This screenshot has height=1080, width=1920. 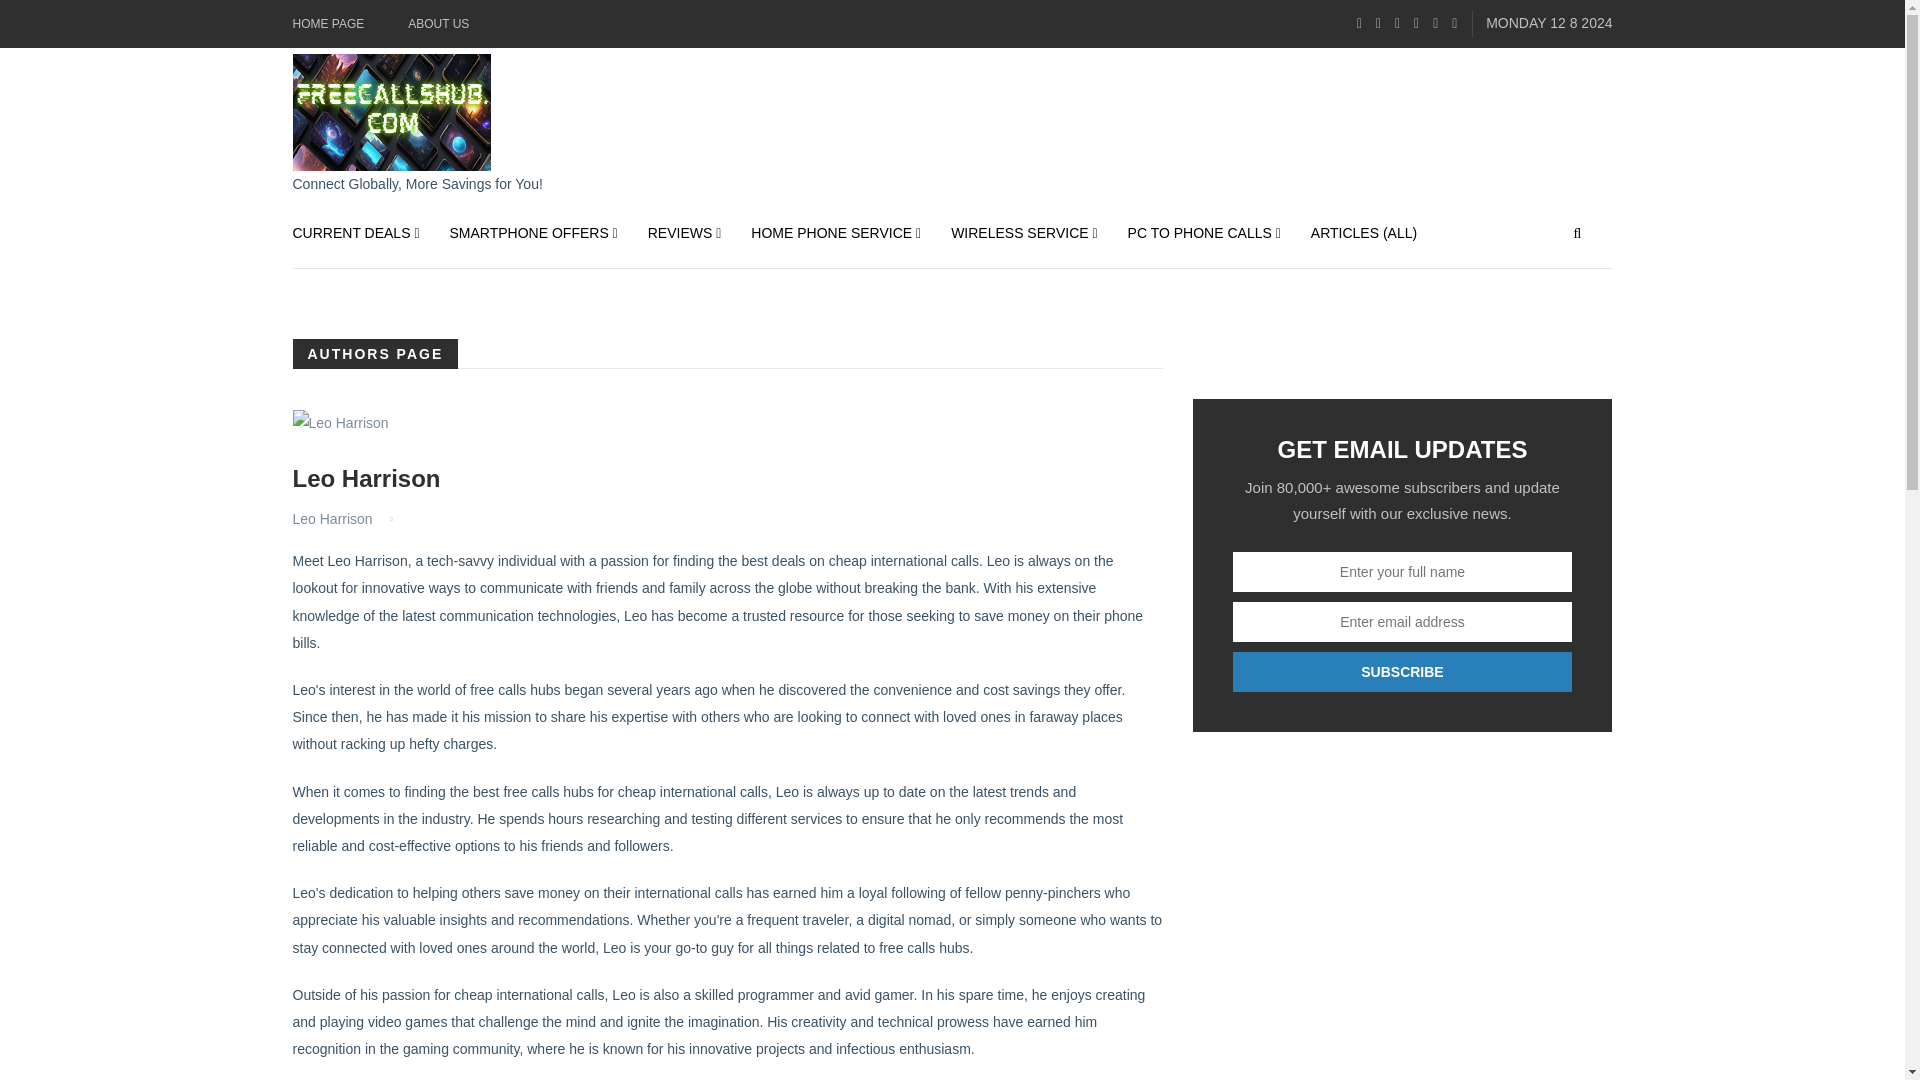 I want to click on SMARTPHONE OFFERS, so click(x=534, y=232).